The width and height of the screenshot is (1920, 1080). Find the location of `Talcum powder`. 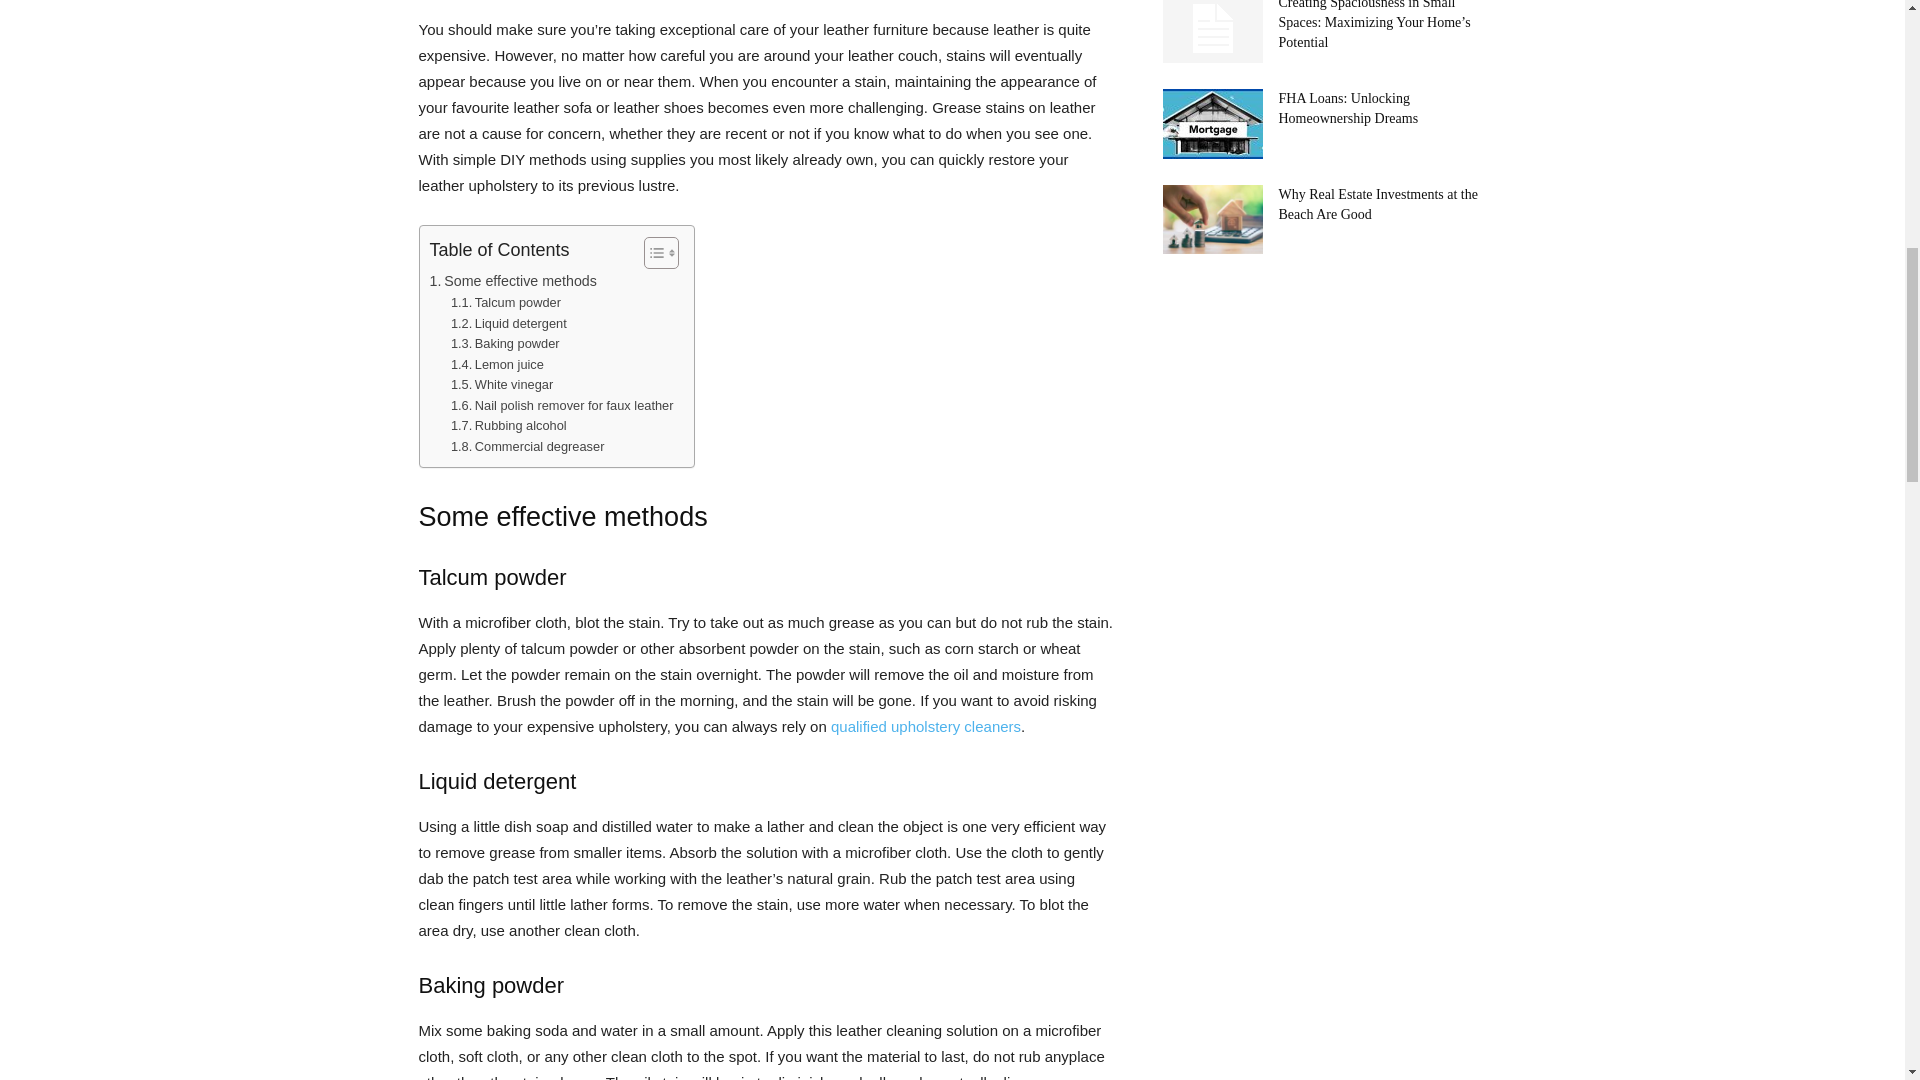

Talcum powder is located at coordinates (506, 303).